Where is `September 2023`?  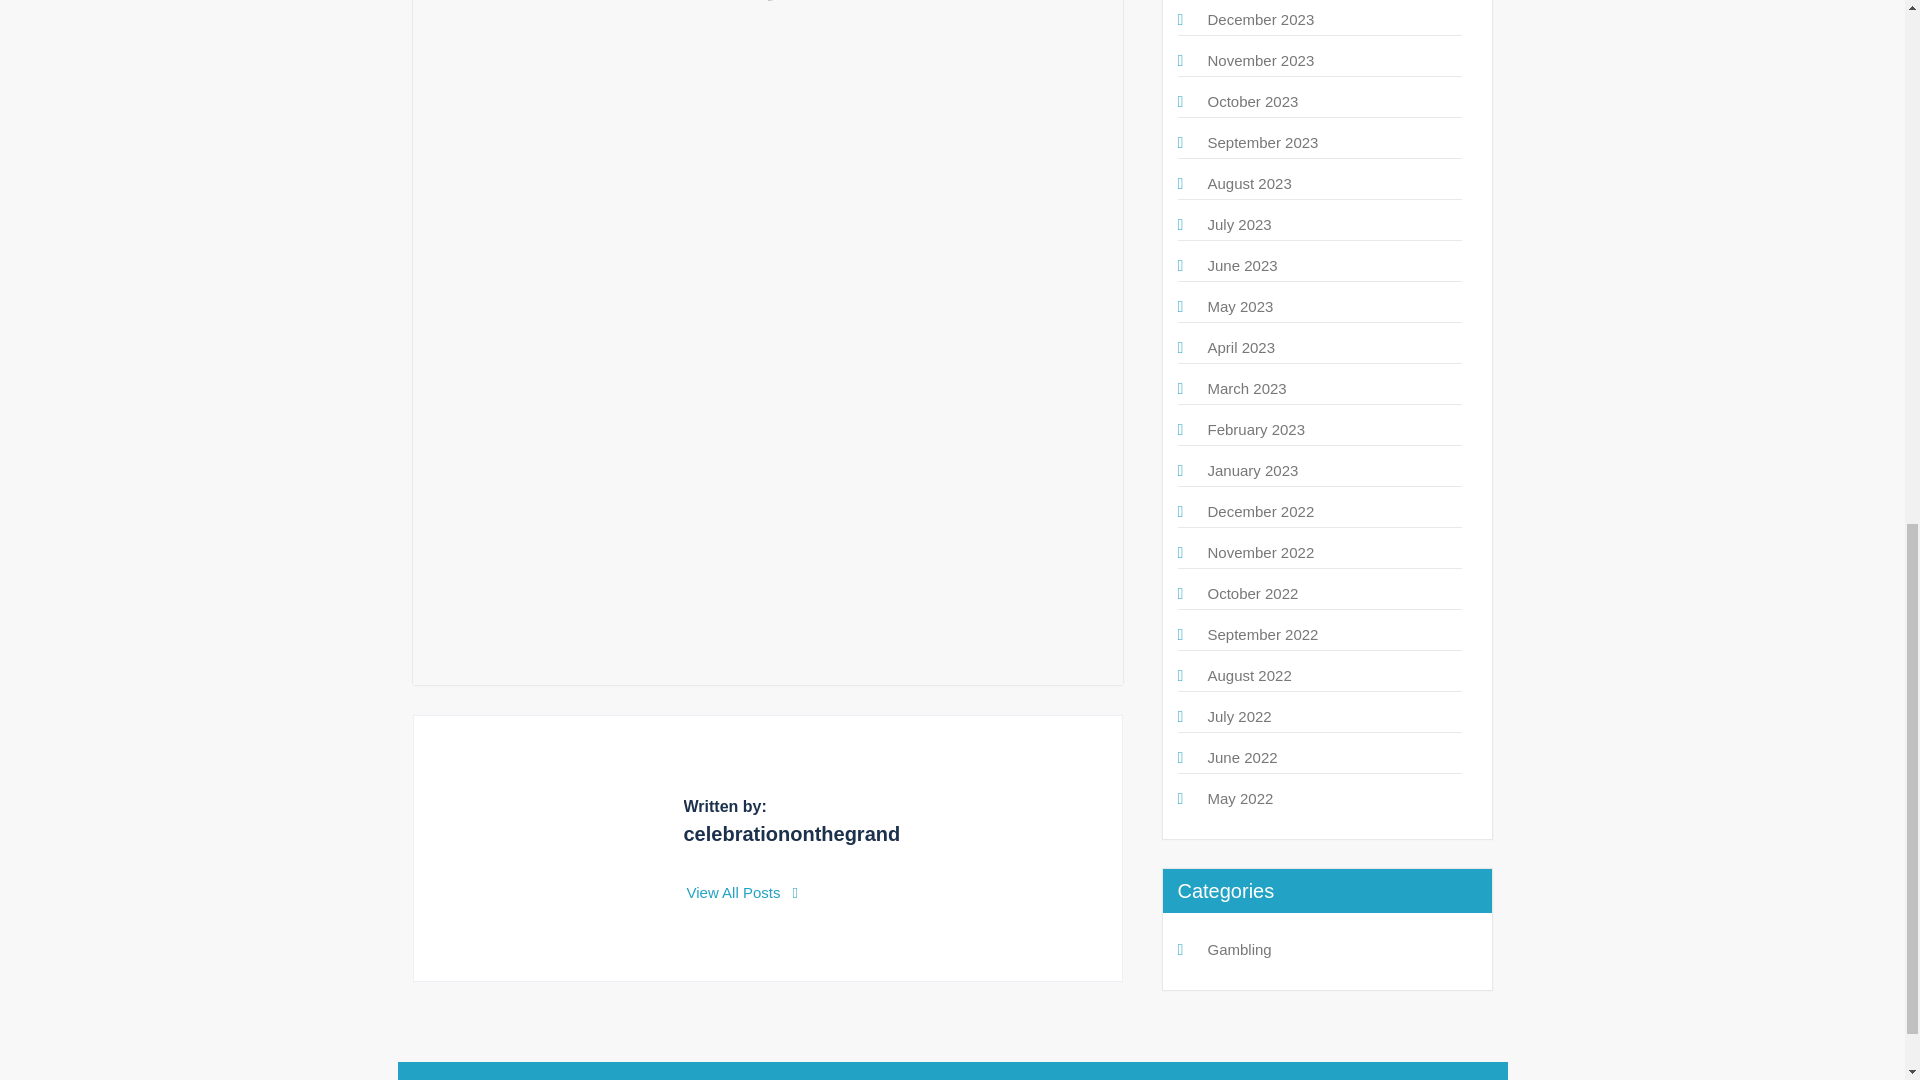
September 2023 is located at coordinates (1263, 142).